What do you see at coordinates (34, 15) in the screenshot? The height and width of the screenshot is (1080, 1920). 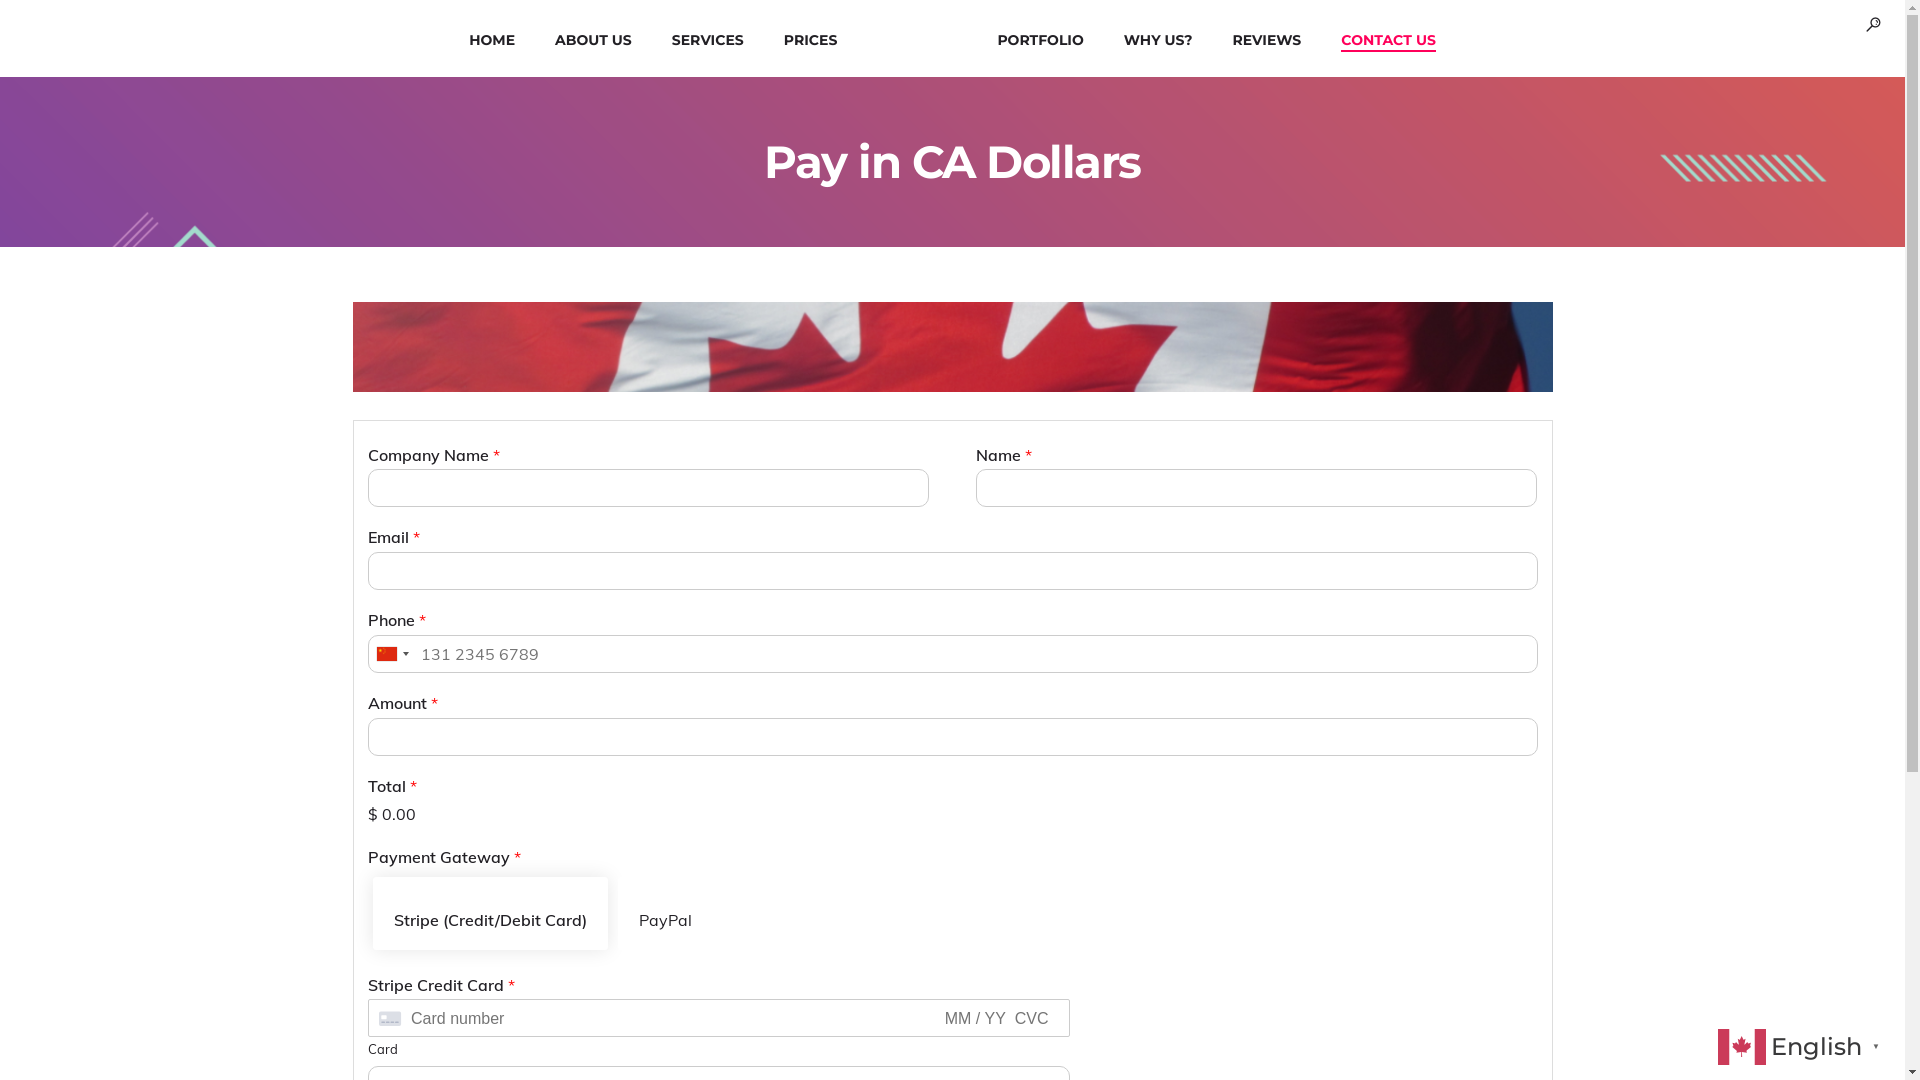 I see `Search` at bounding box center [34, 15].